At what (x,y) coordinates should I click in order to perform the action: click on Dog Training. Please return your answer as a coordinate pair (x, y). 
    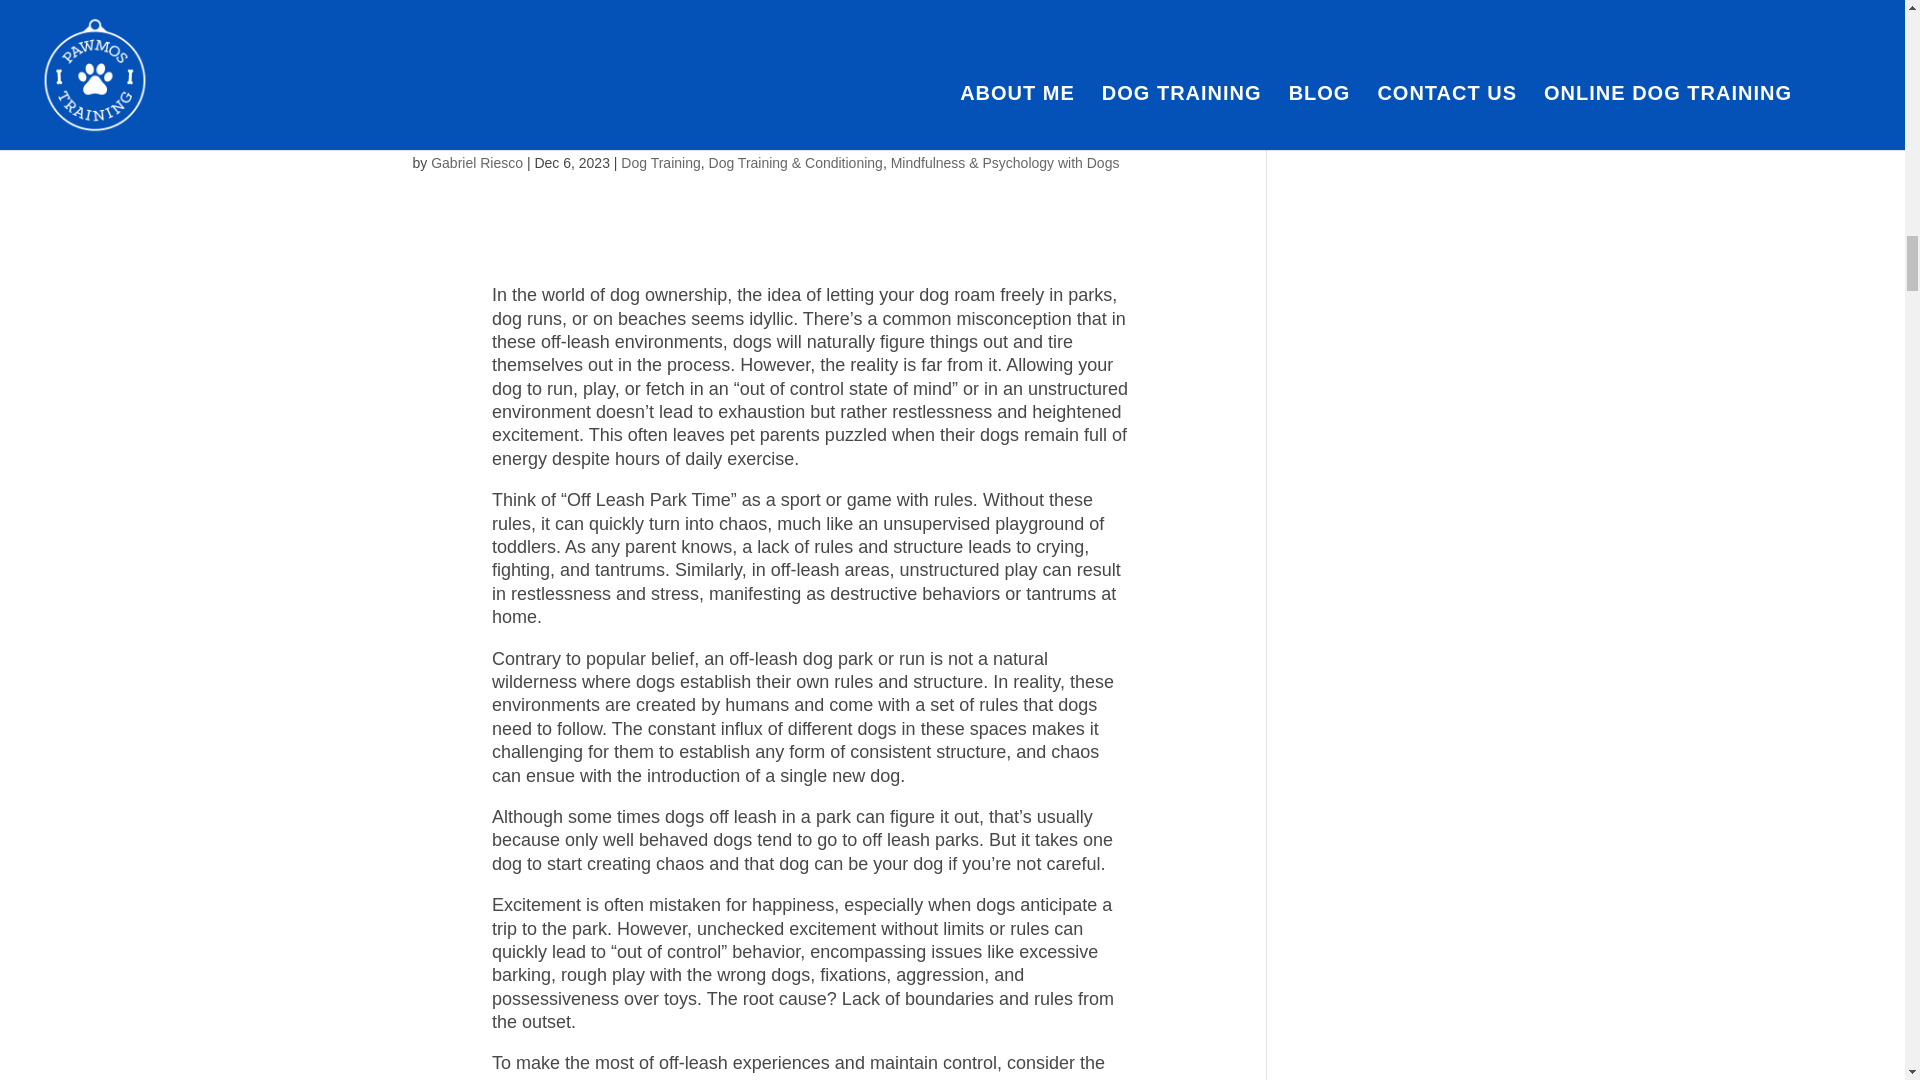
    Looking at the image, I should click on (660, 162).